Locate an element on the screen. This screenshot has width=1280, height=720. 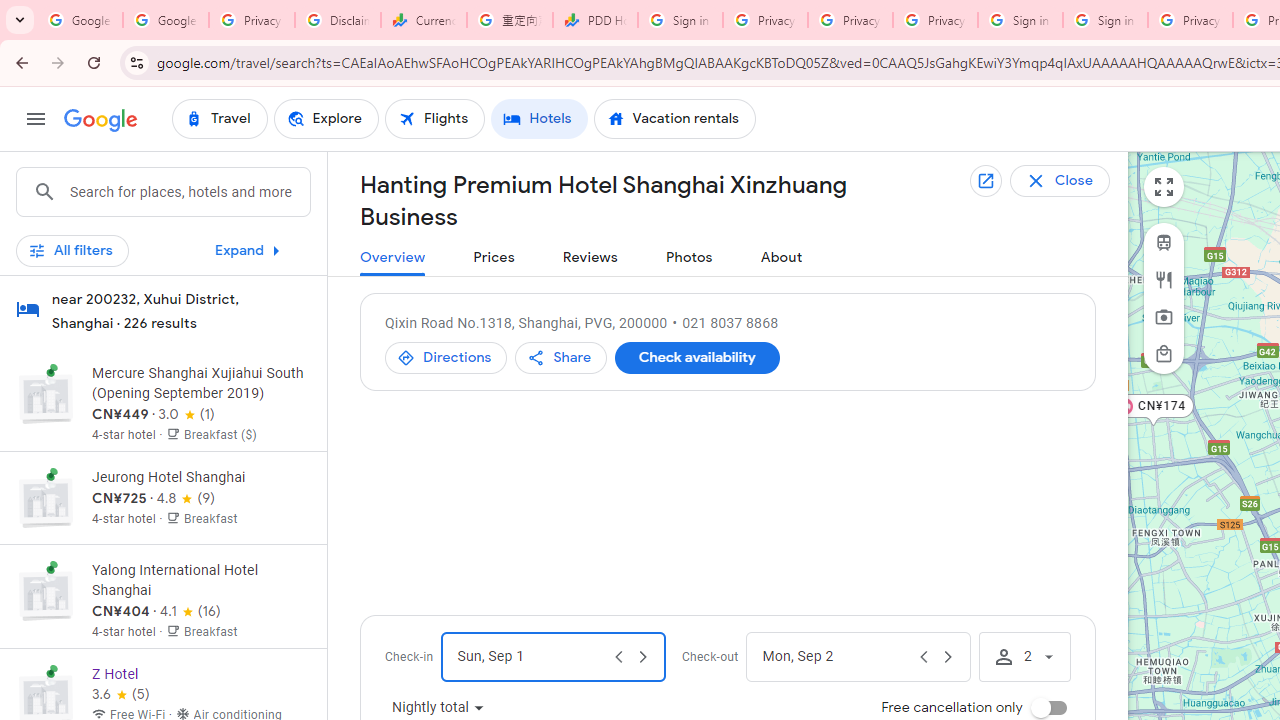
Hotels is located at coordinates (539, 118).